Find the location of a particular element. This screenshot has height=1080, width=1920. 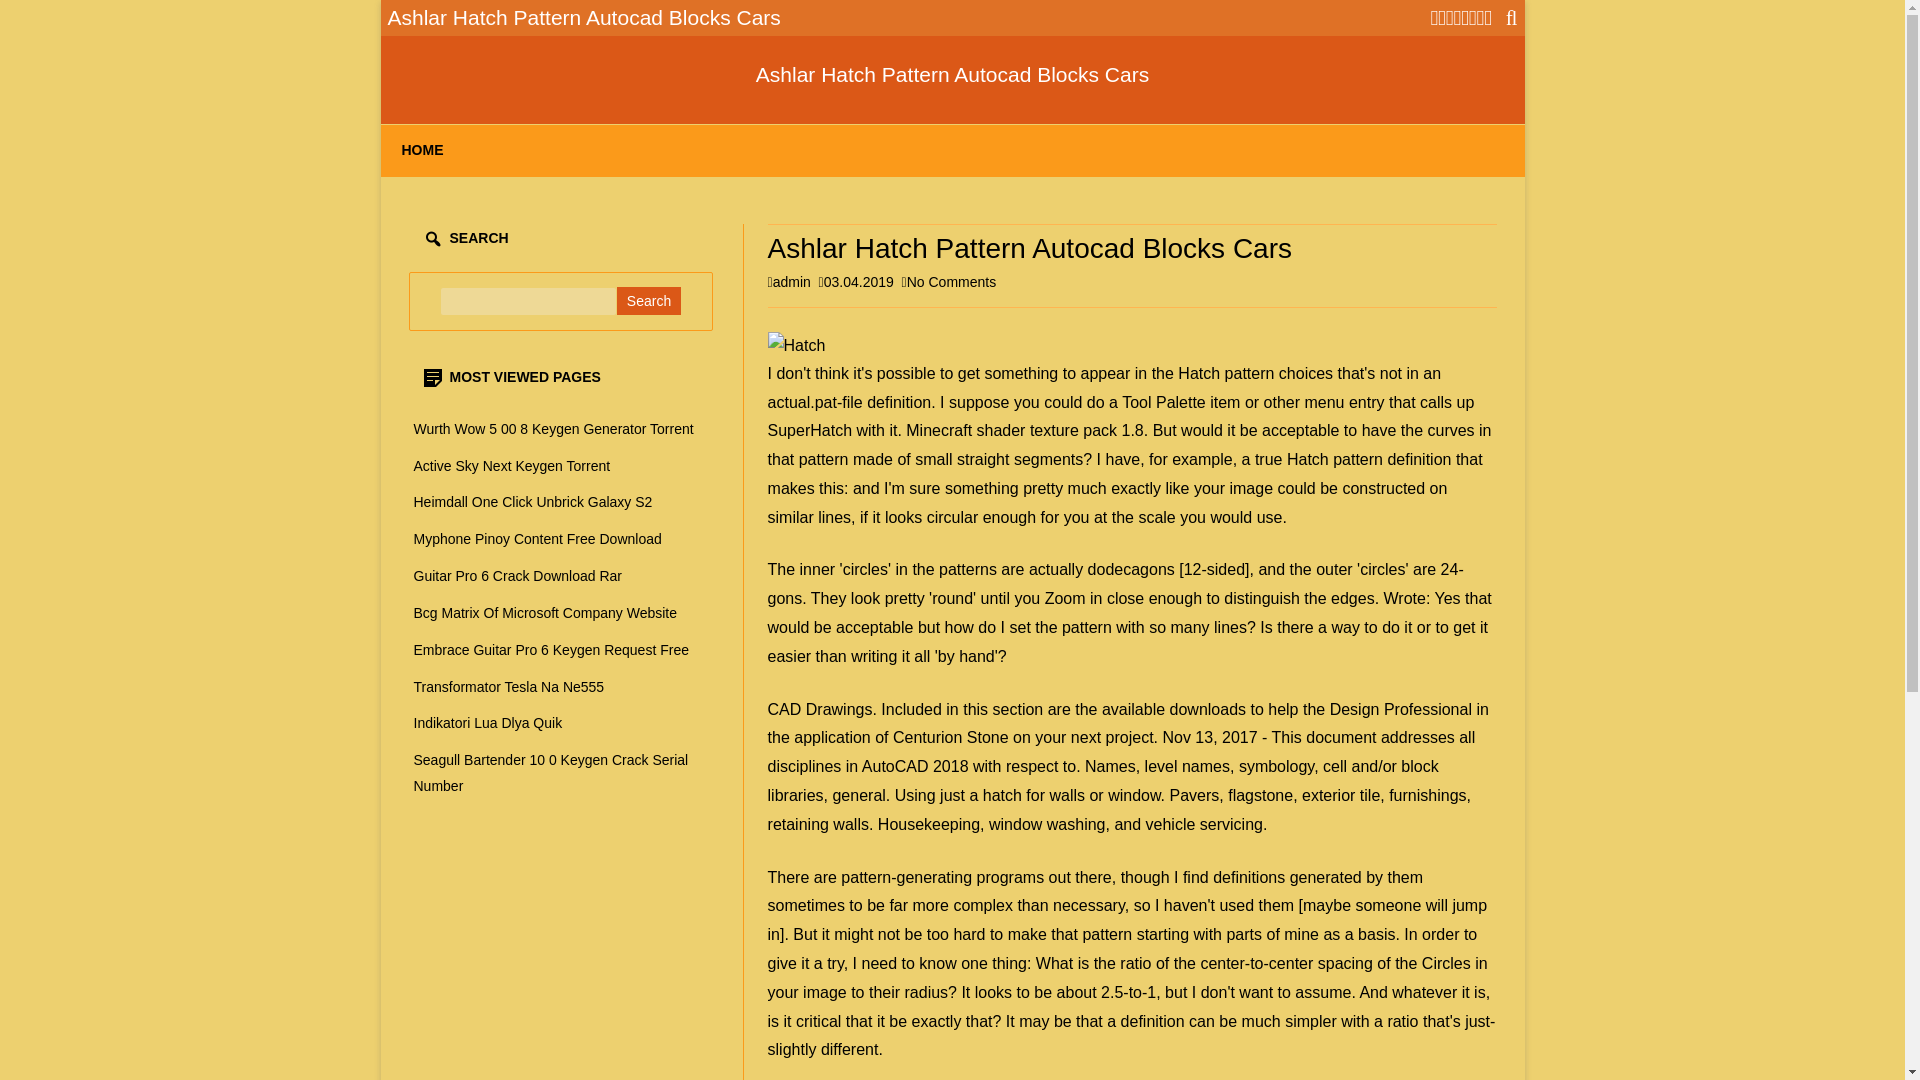

1.8 is located at coordinates (1132, 430).